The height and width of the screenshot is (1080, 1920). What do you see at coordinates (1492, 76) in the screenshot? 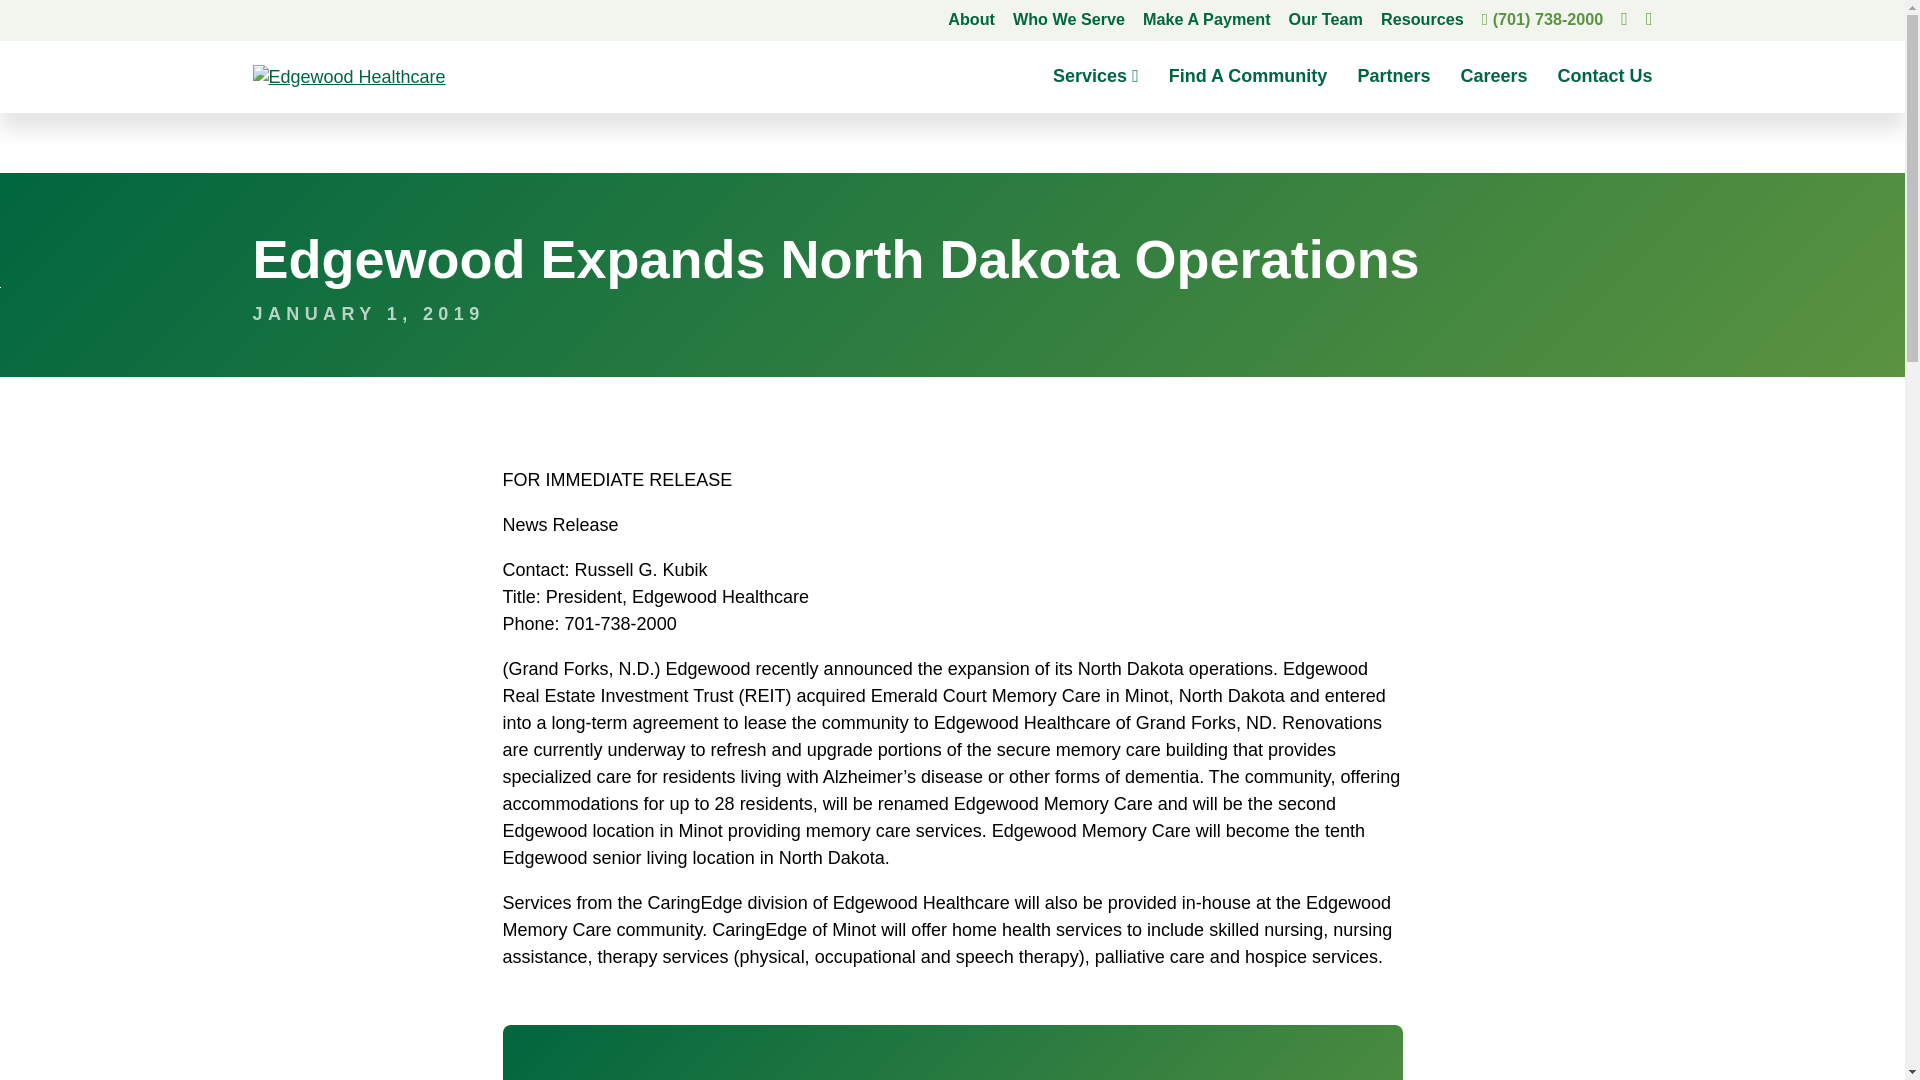
I see `Careers` at bounding box center [1492, 76].